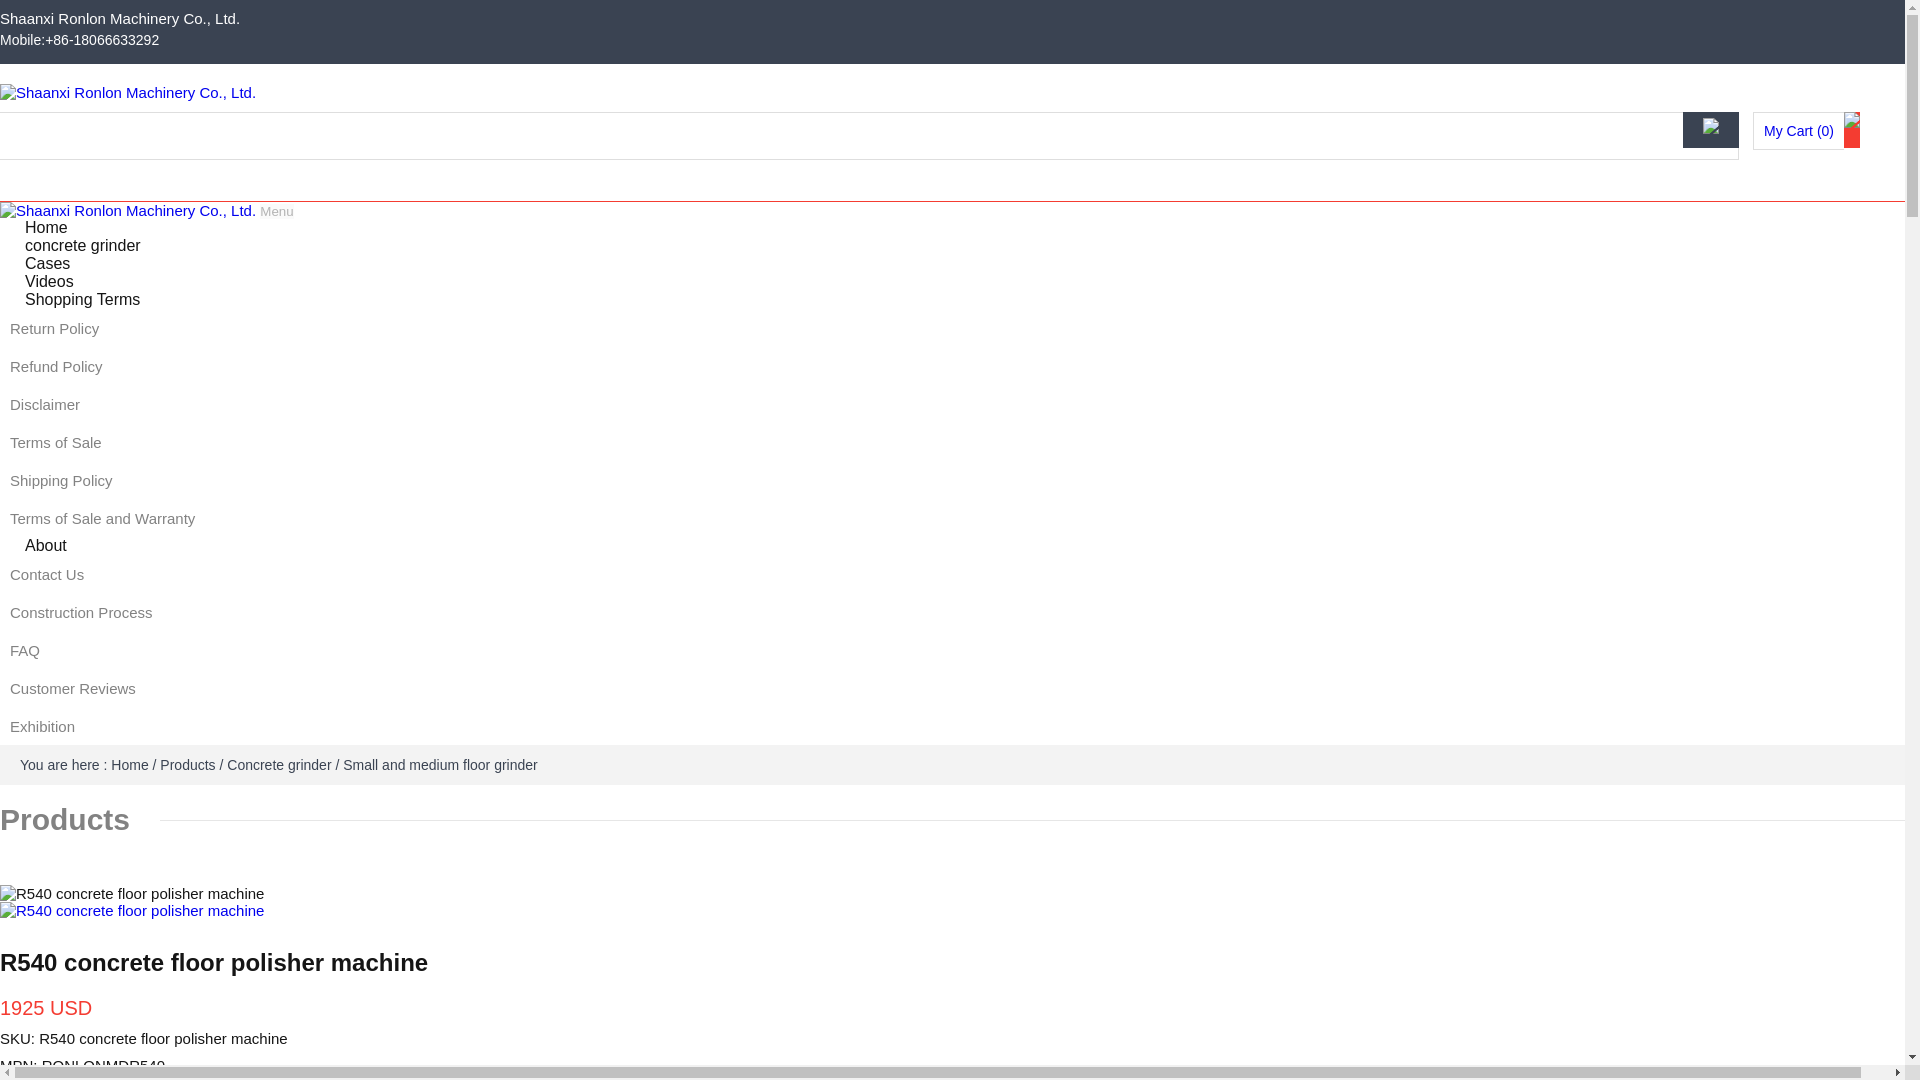 The image size is (1920, 1080). Describe the element at coordinates (952, 366) in the screenshot. I see `Refund Policy` at that location.